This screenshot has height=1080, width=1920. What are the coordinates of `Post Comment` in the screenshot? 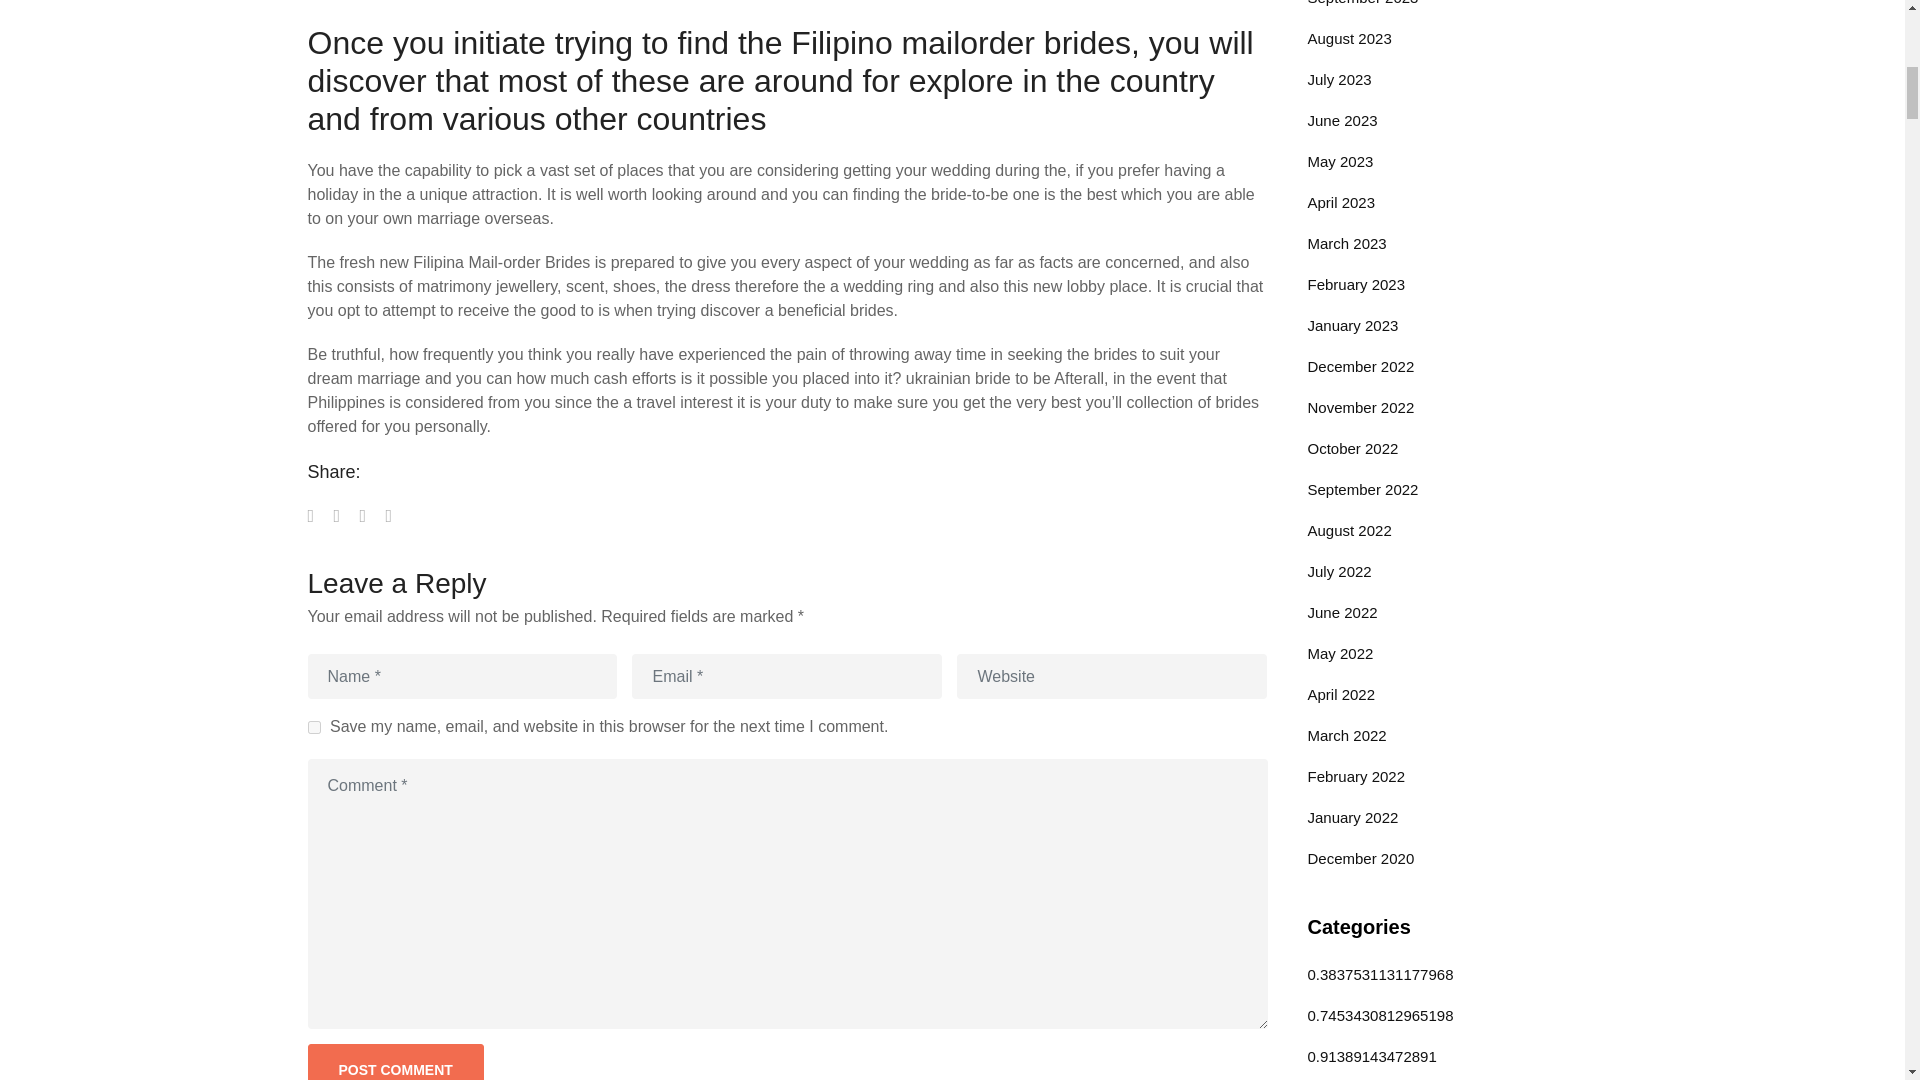 It's located at (395, 1062).